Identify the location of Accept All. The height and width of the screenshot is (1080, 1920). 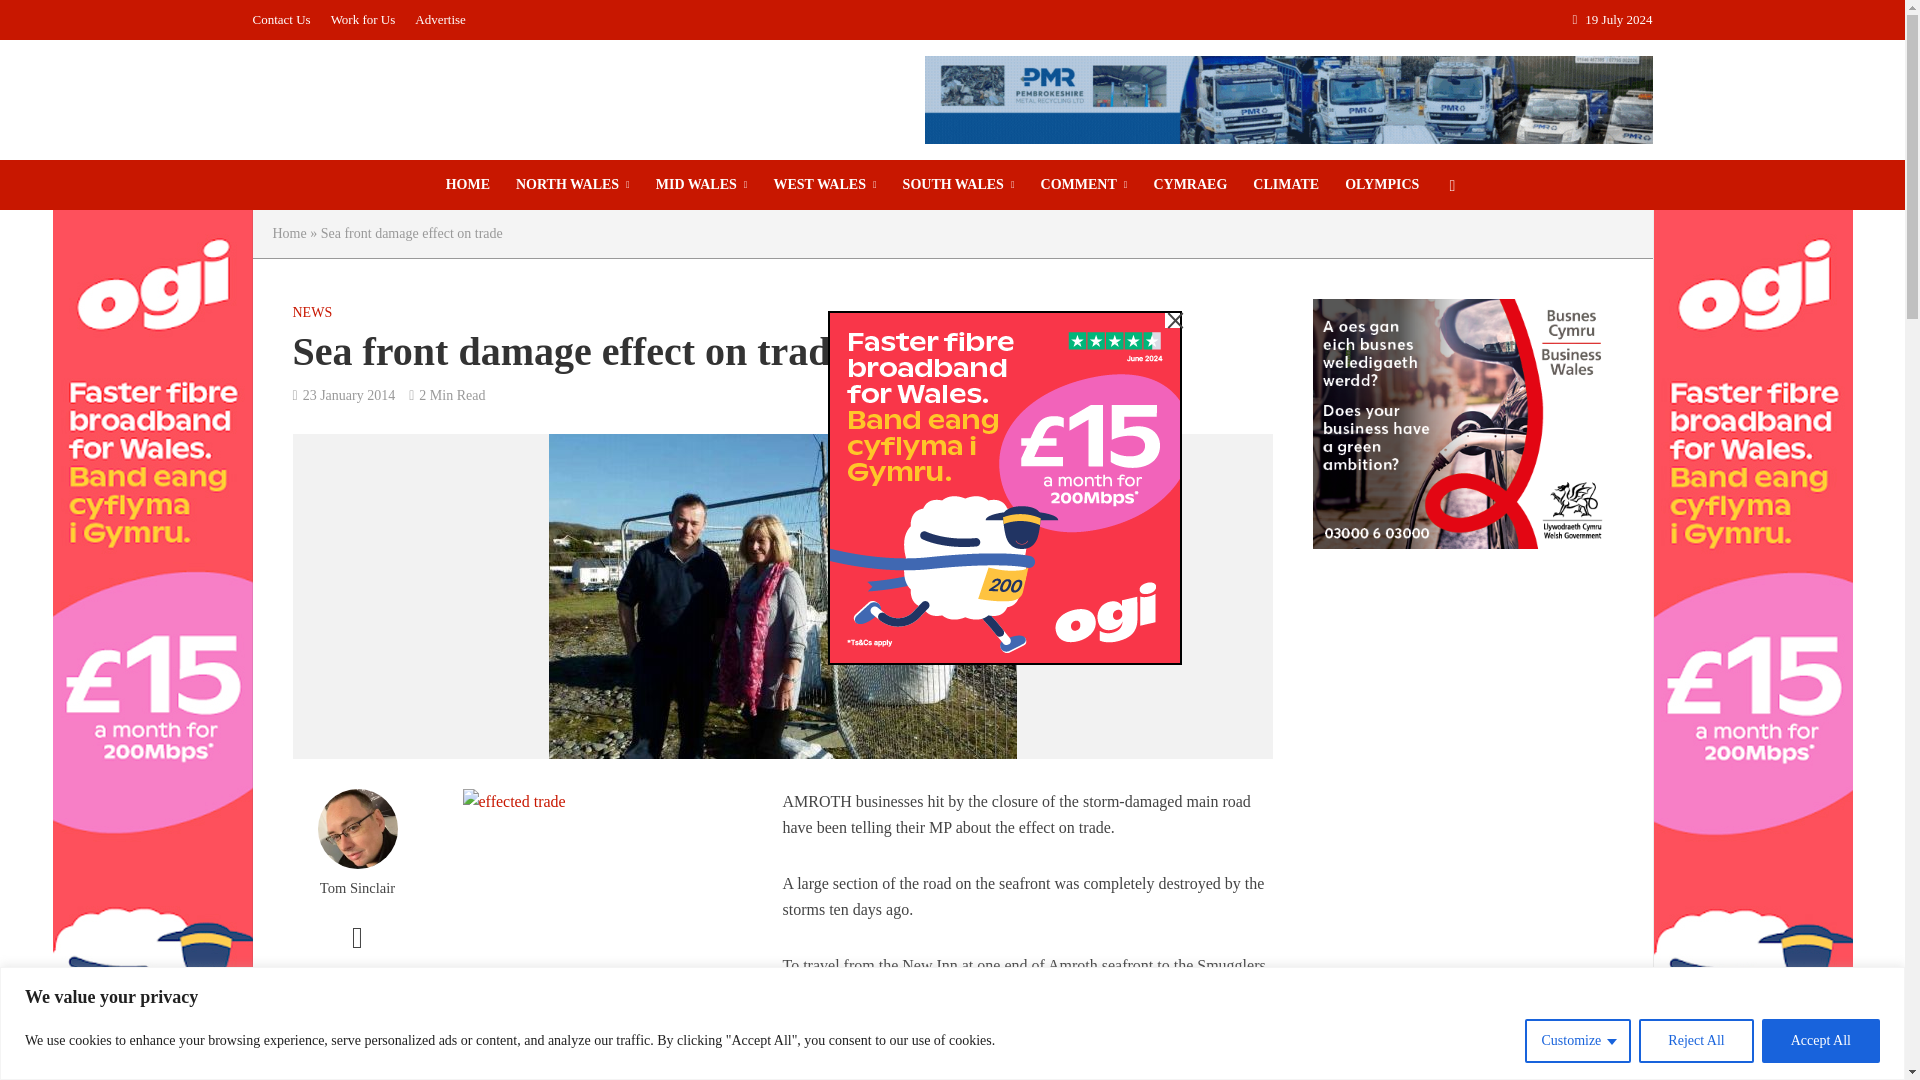
(1820, 1040).